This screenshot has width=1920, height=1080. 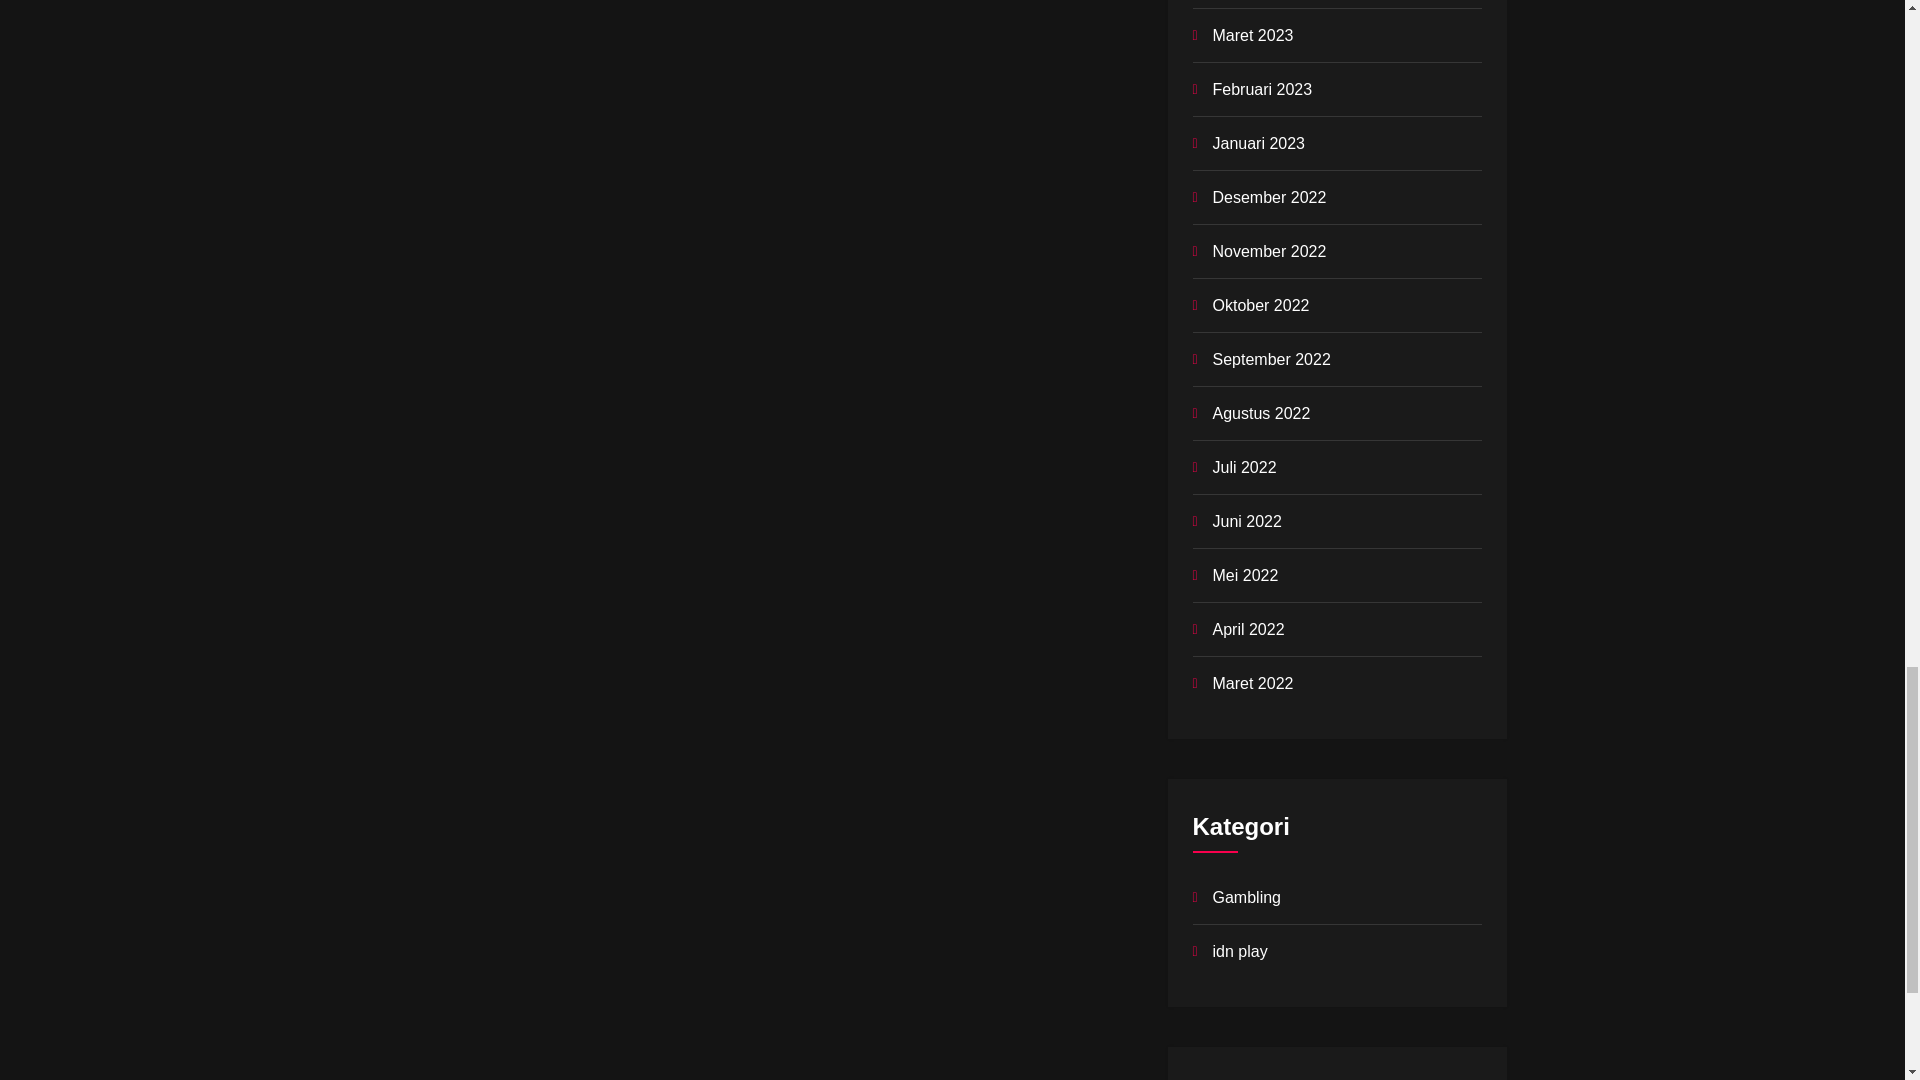 What do you see at coordinates (1270, 360) in the screenshot?
I see `September 2022` at bounding box center [1270, 360].